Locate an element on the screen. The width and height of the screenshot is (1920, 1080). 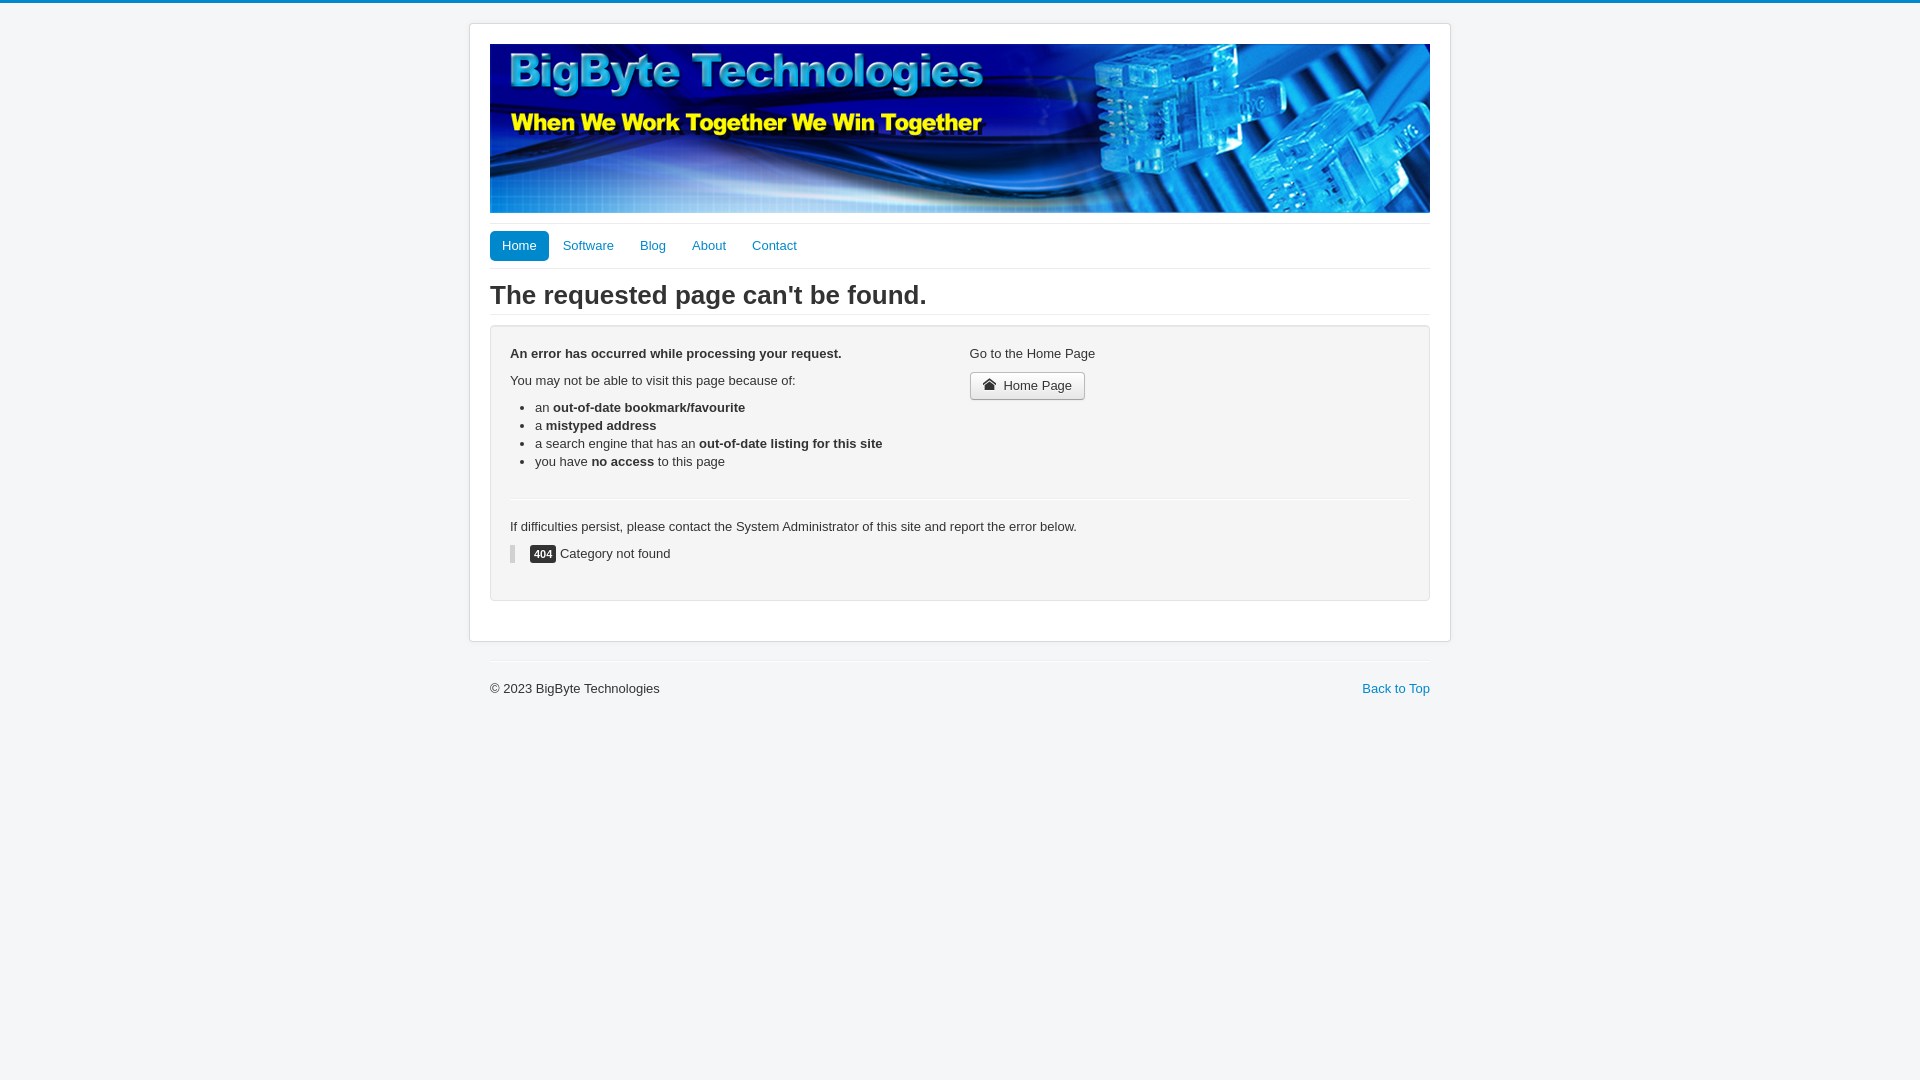
Contact is located at coordinates (774, 246).